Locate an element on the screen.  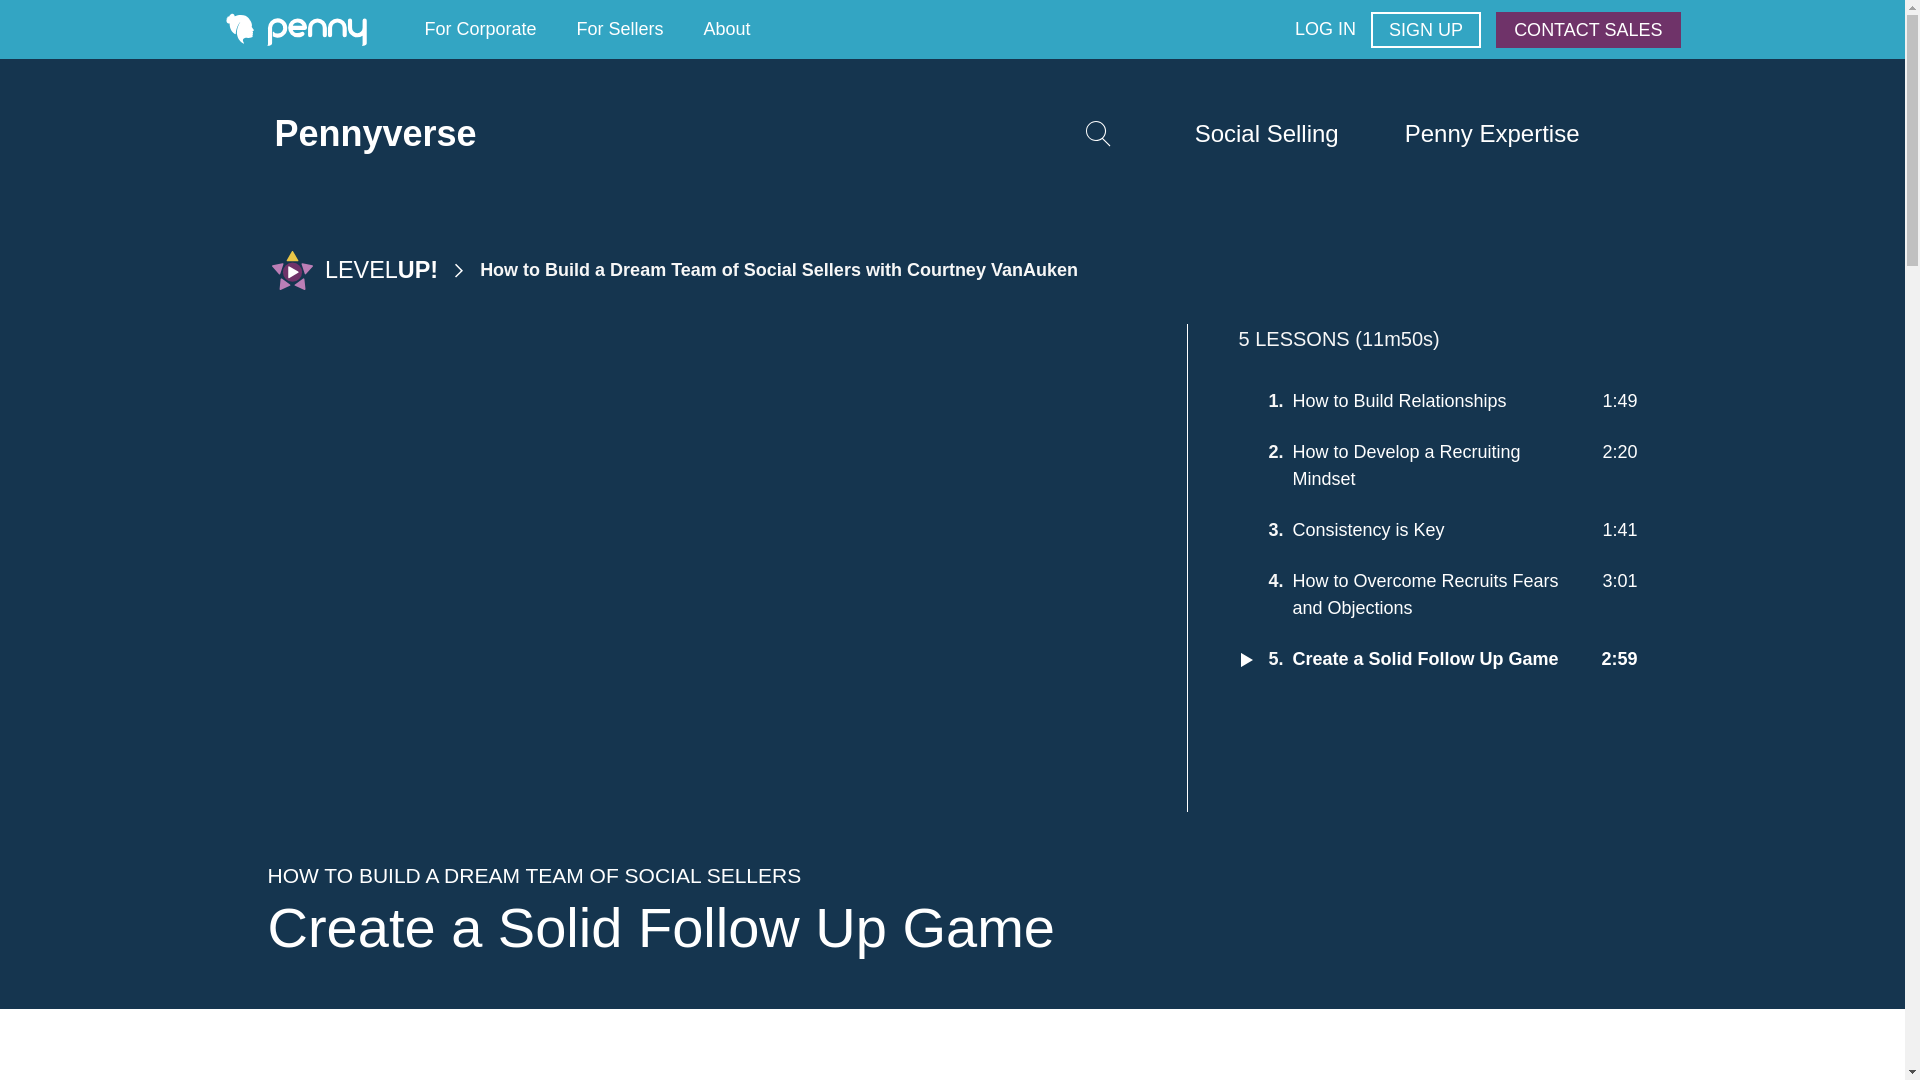
Pennyverse is located at coordinates (375, 134).